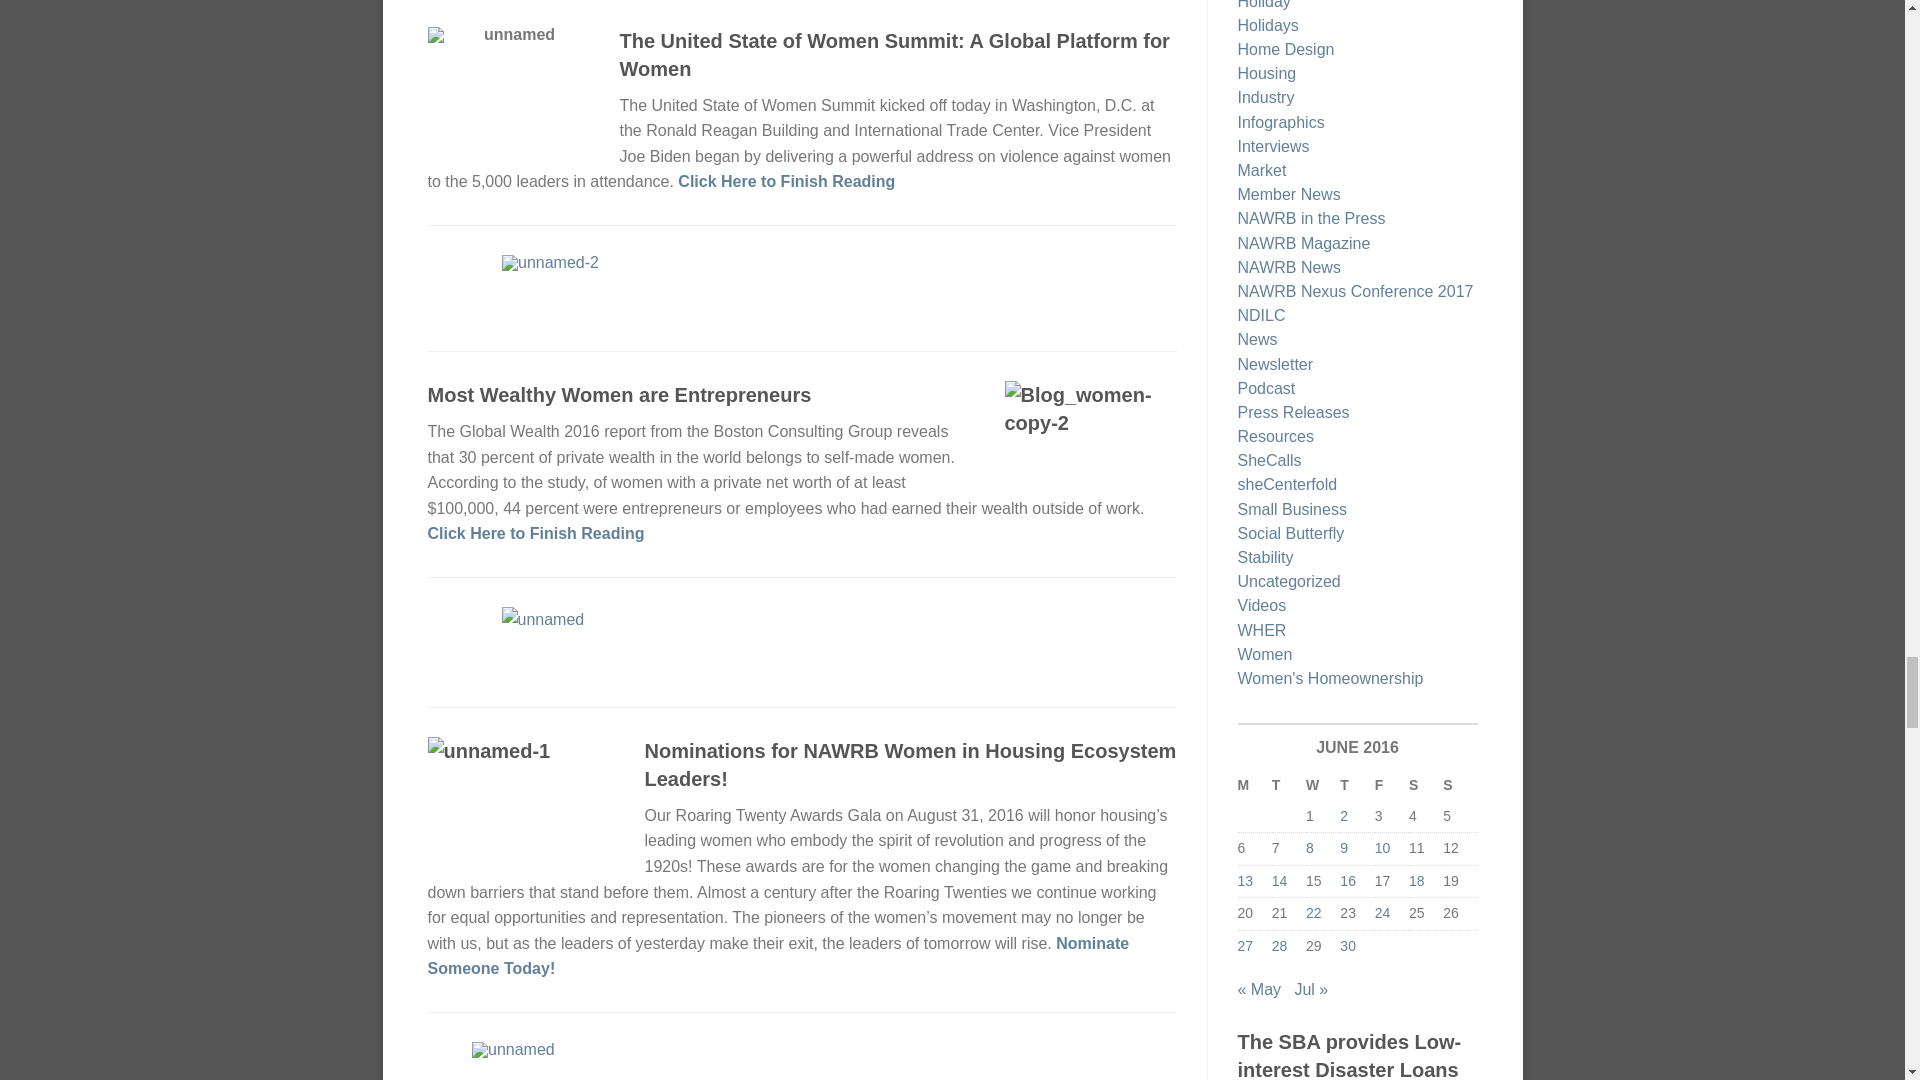  What do you see at coordinates (1322, 786) in the screenshot?
I see `Wednesday` at bounding box center [1322, 786].